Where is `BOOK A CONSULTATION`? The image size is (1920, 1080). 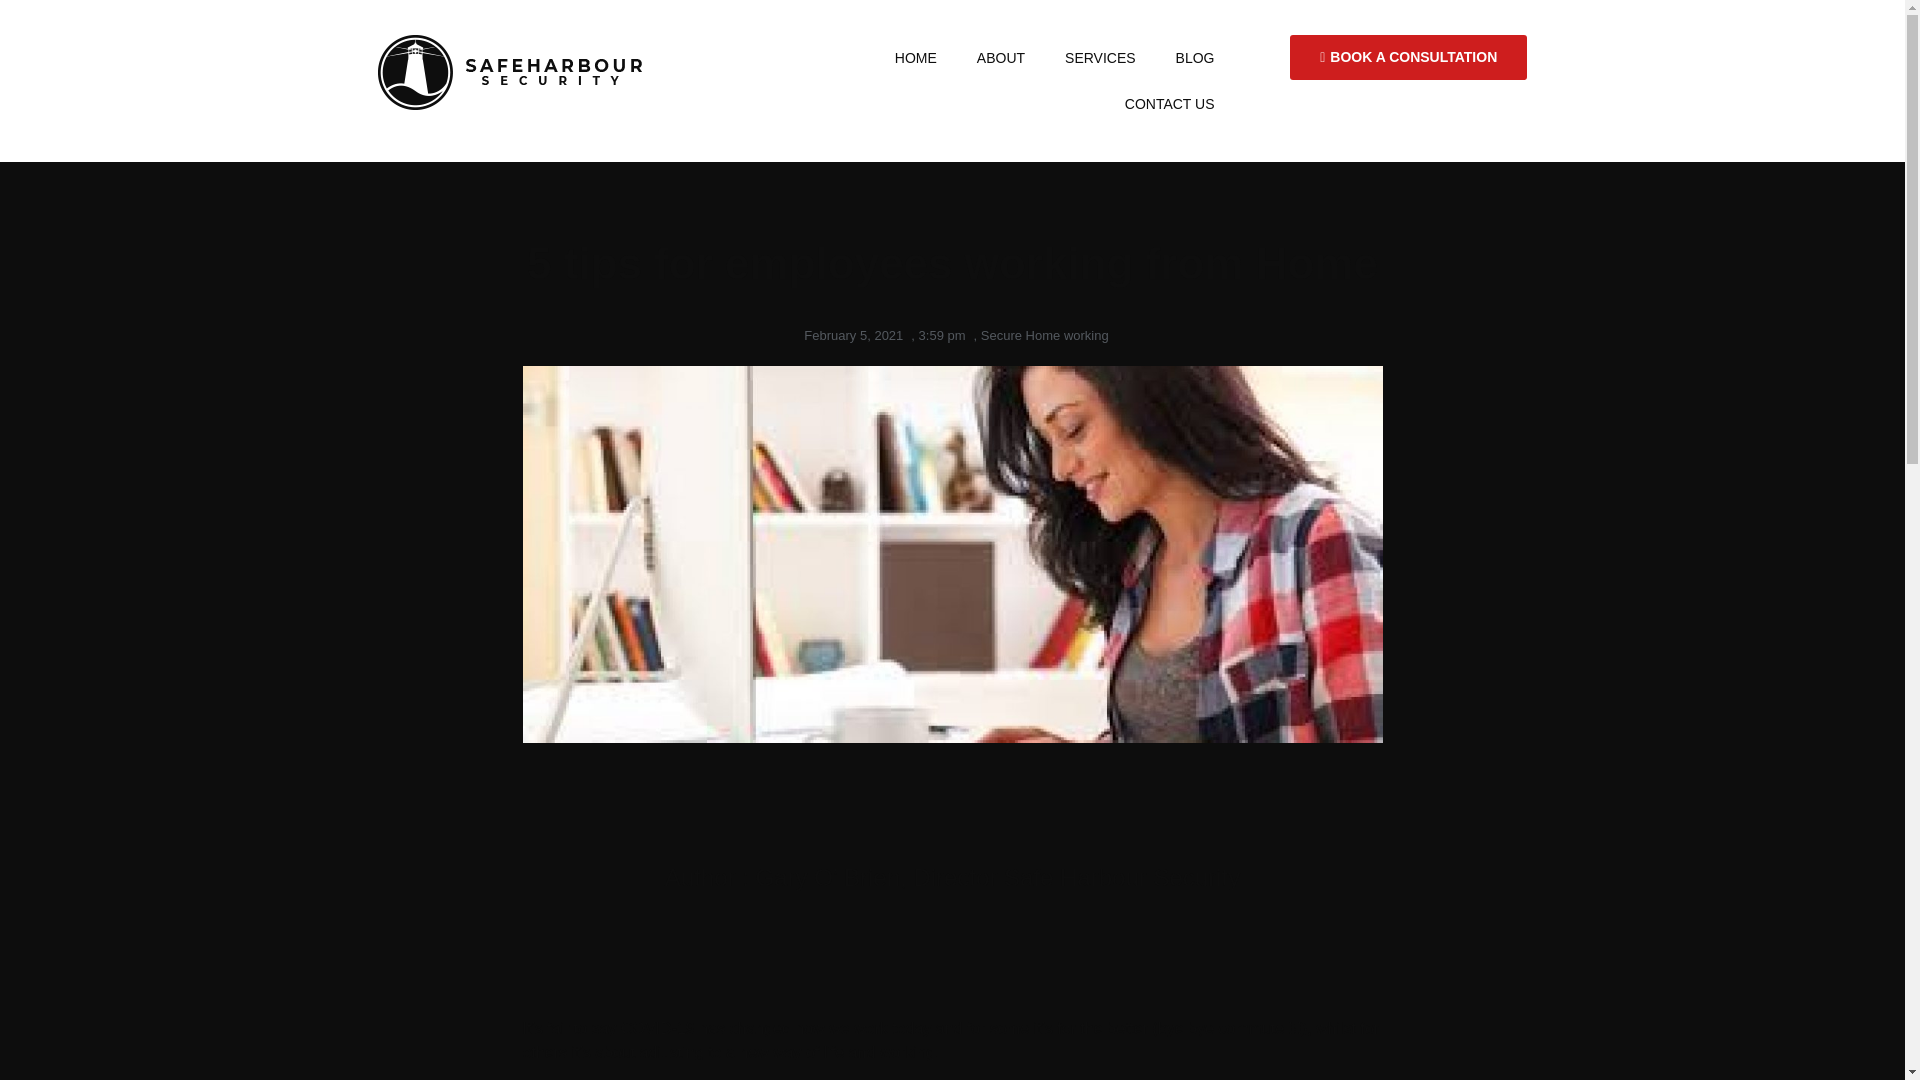 BOOK A CONSULTATION is located at coordinates (1408, 56).